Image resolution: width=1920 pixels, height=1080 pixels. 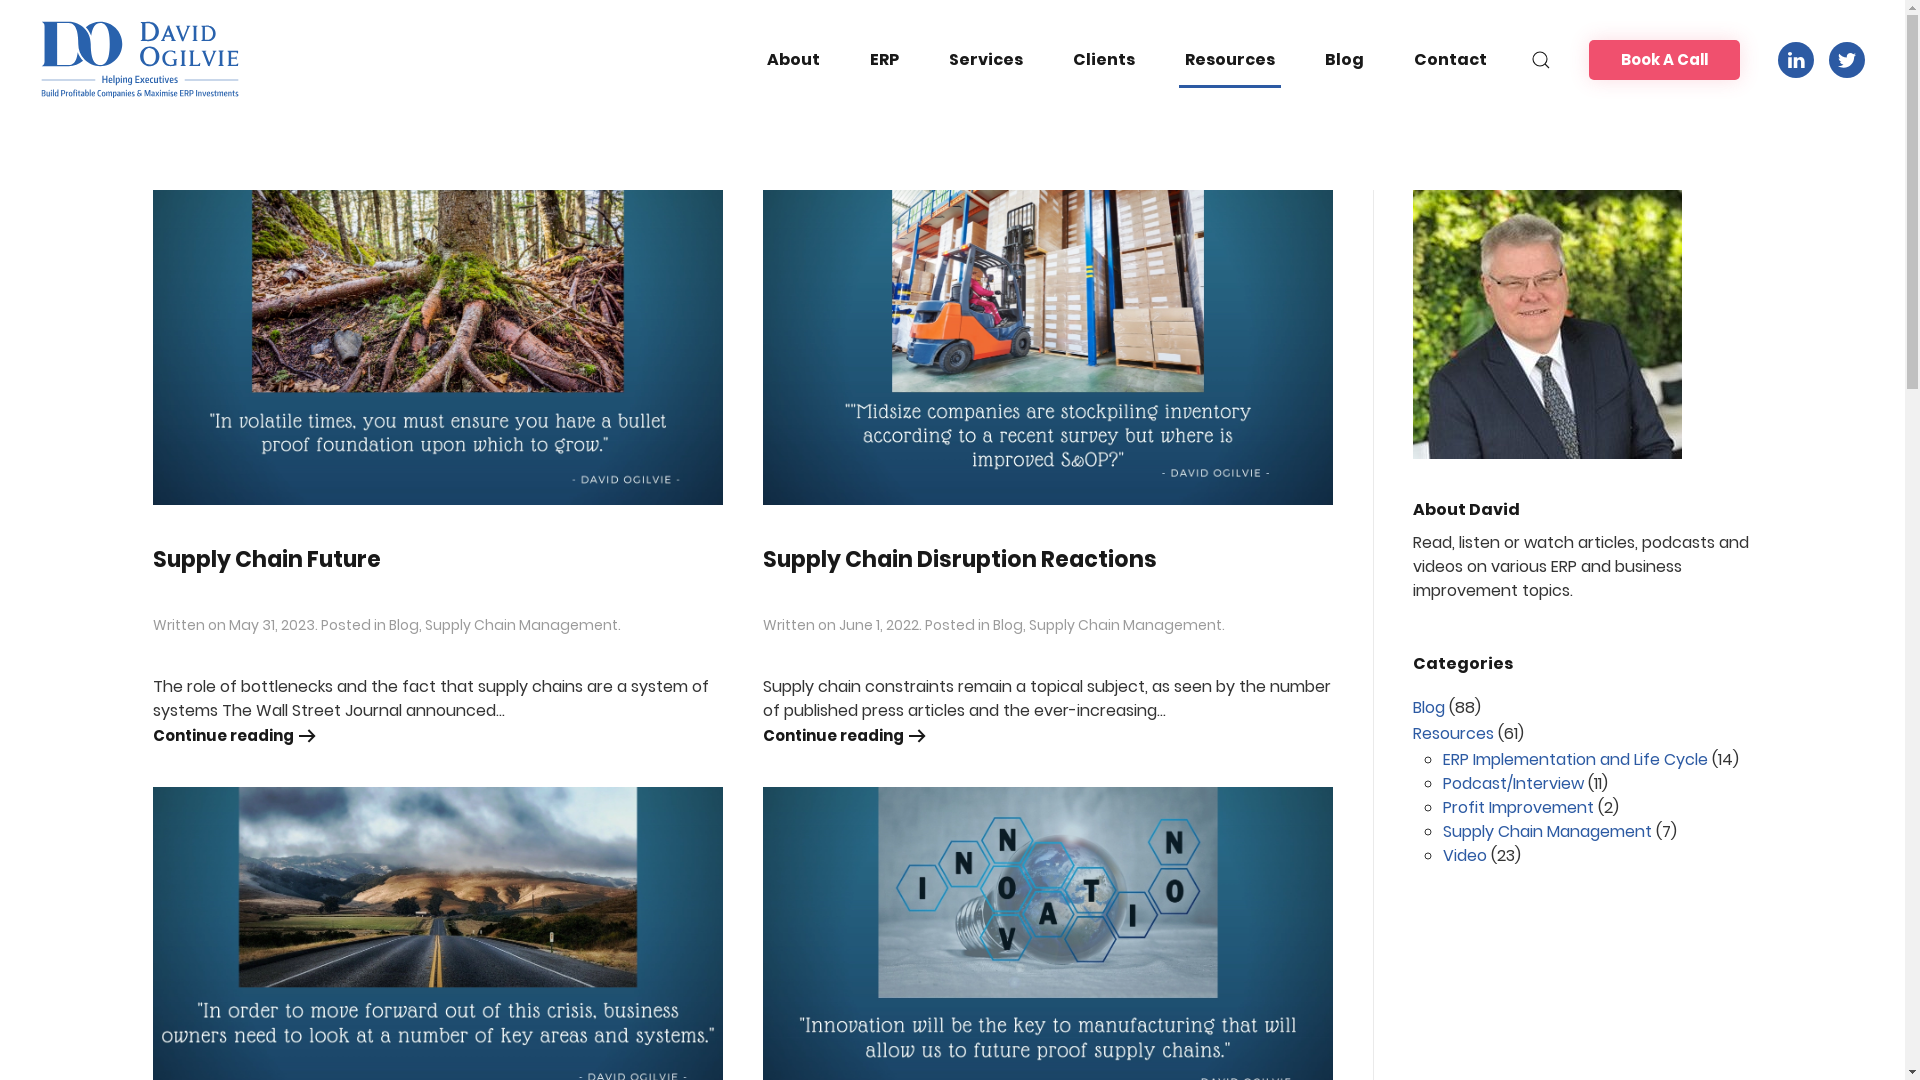 I want to click on Podcast/Interview, so click(x=1512, y=784).